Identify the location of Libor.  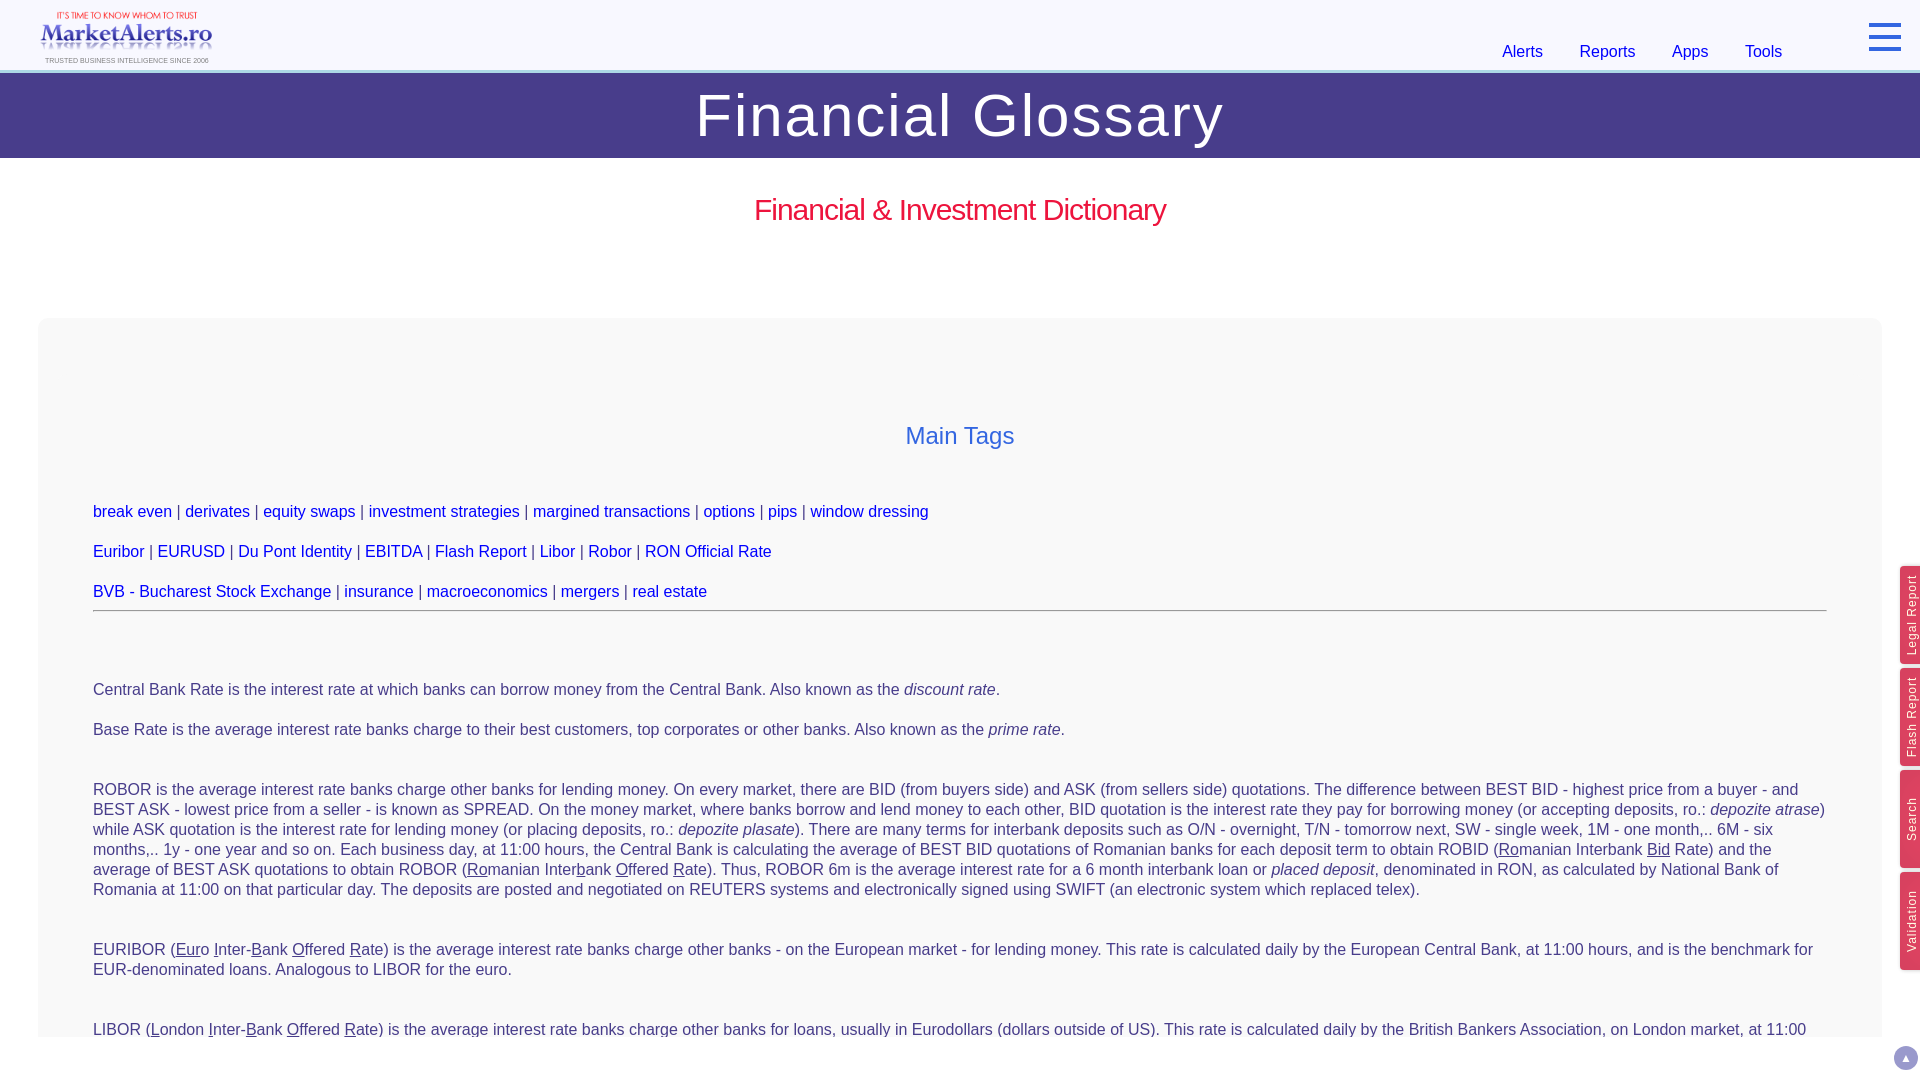
(558, 552).